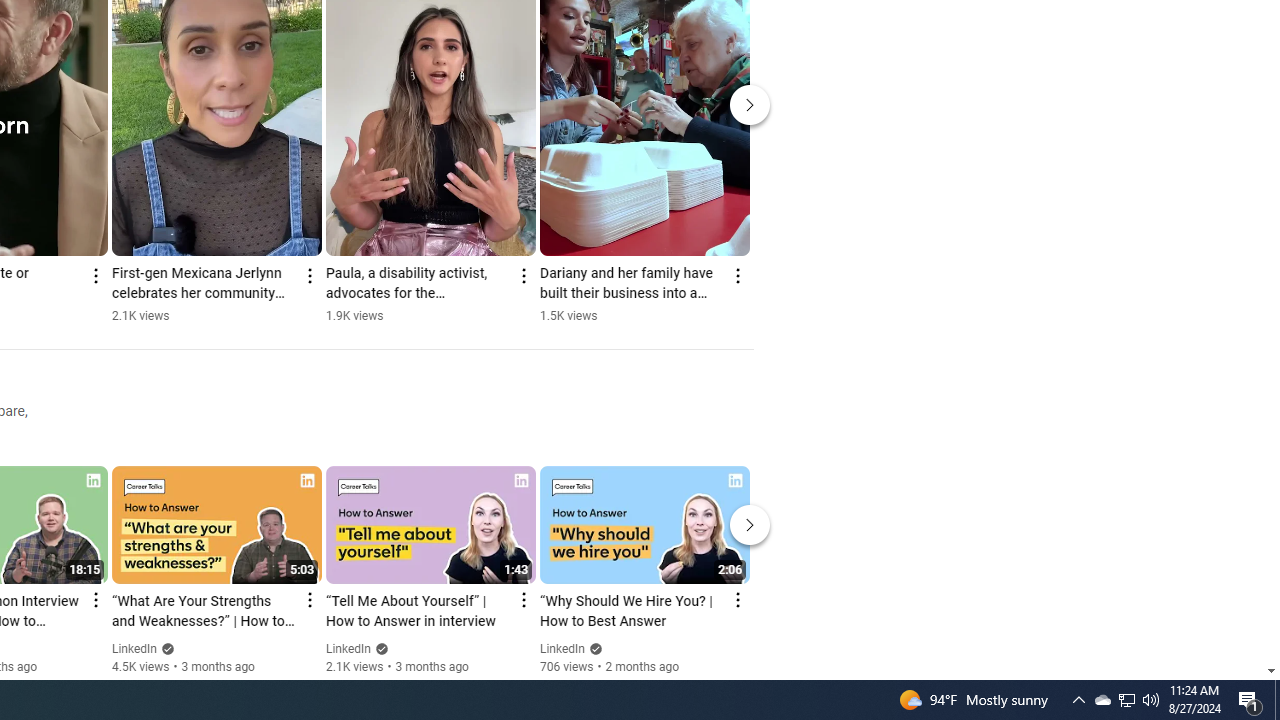 The width and height of the screenshot is (1280, 720). What do you see at coordinates (562, 649) in the screenshot?
I see `LinkedIn` at bounding box center [562, 649].